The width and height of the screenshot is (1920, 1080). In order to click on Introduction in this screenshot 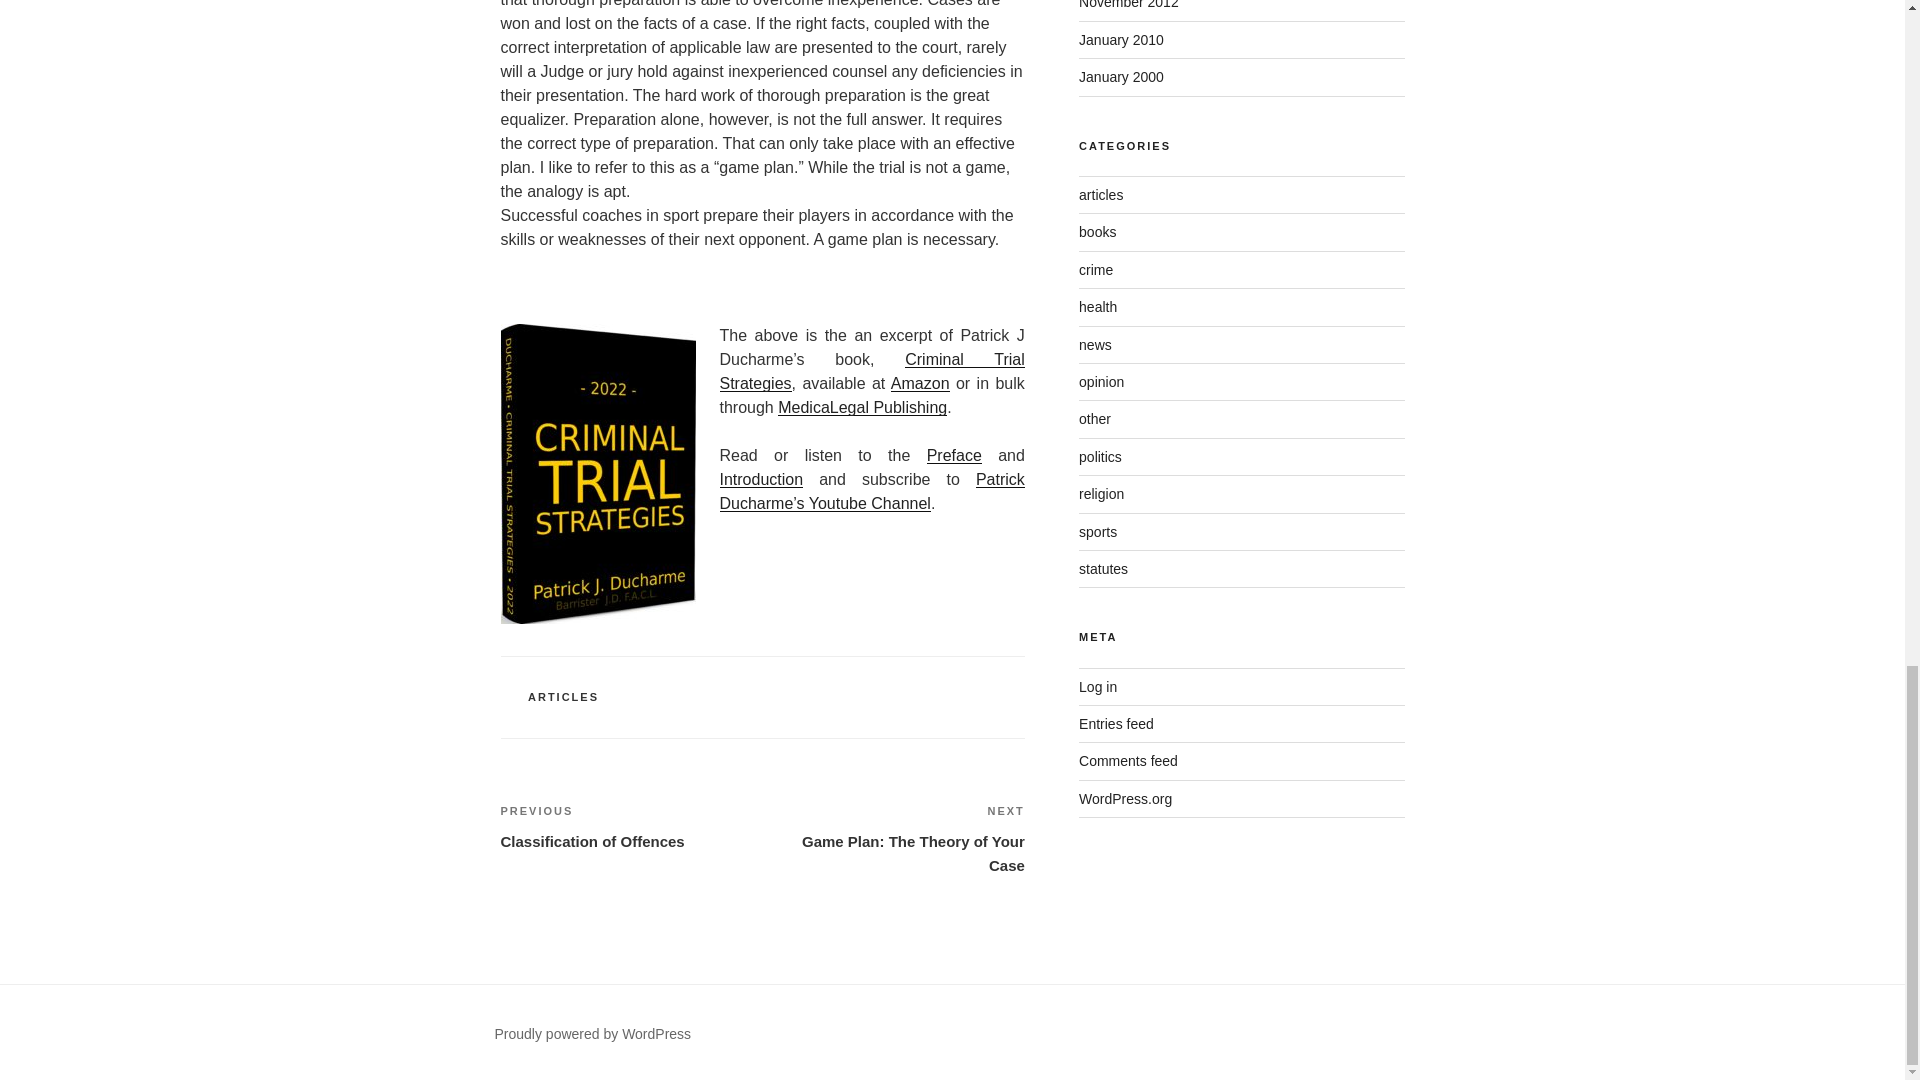, I will do `click(762, 479)`.